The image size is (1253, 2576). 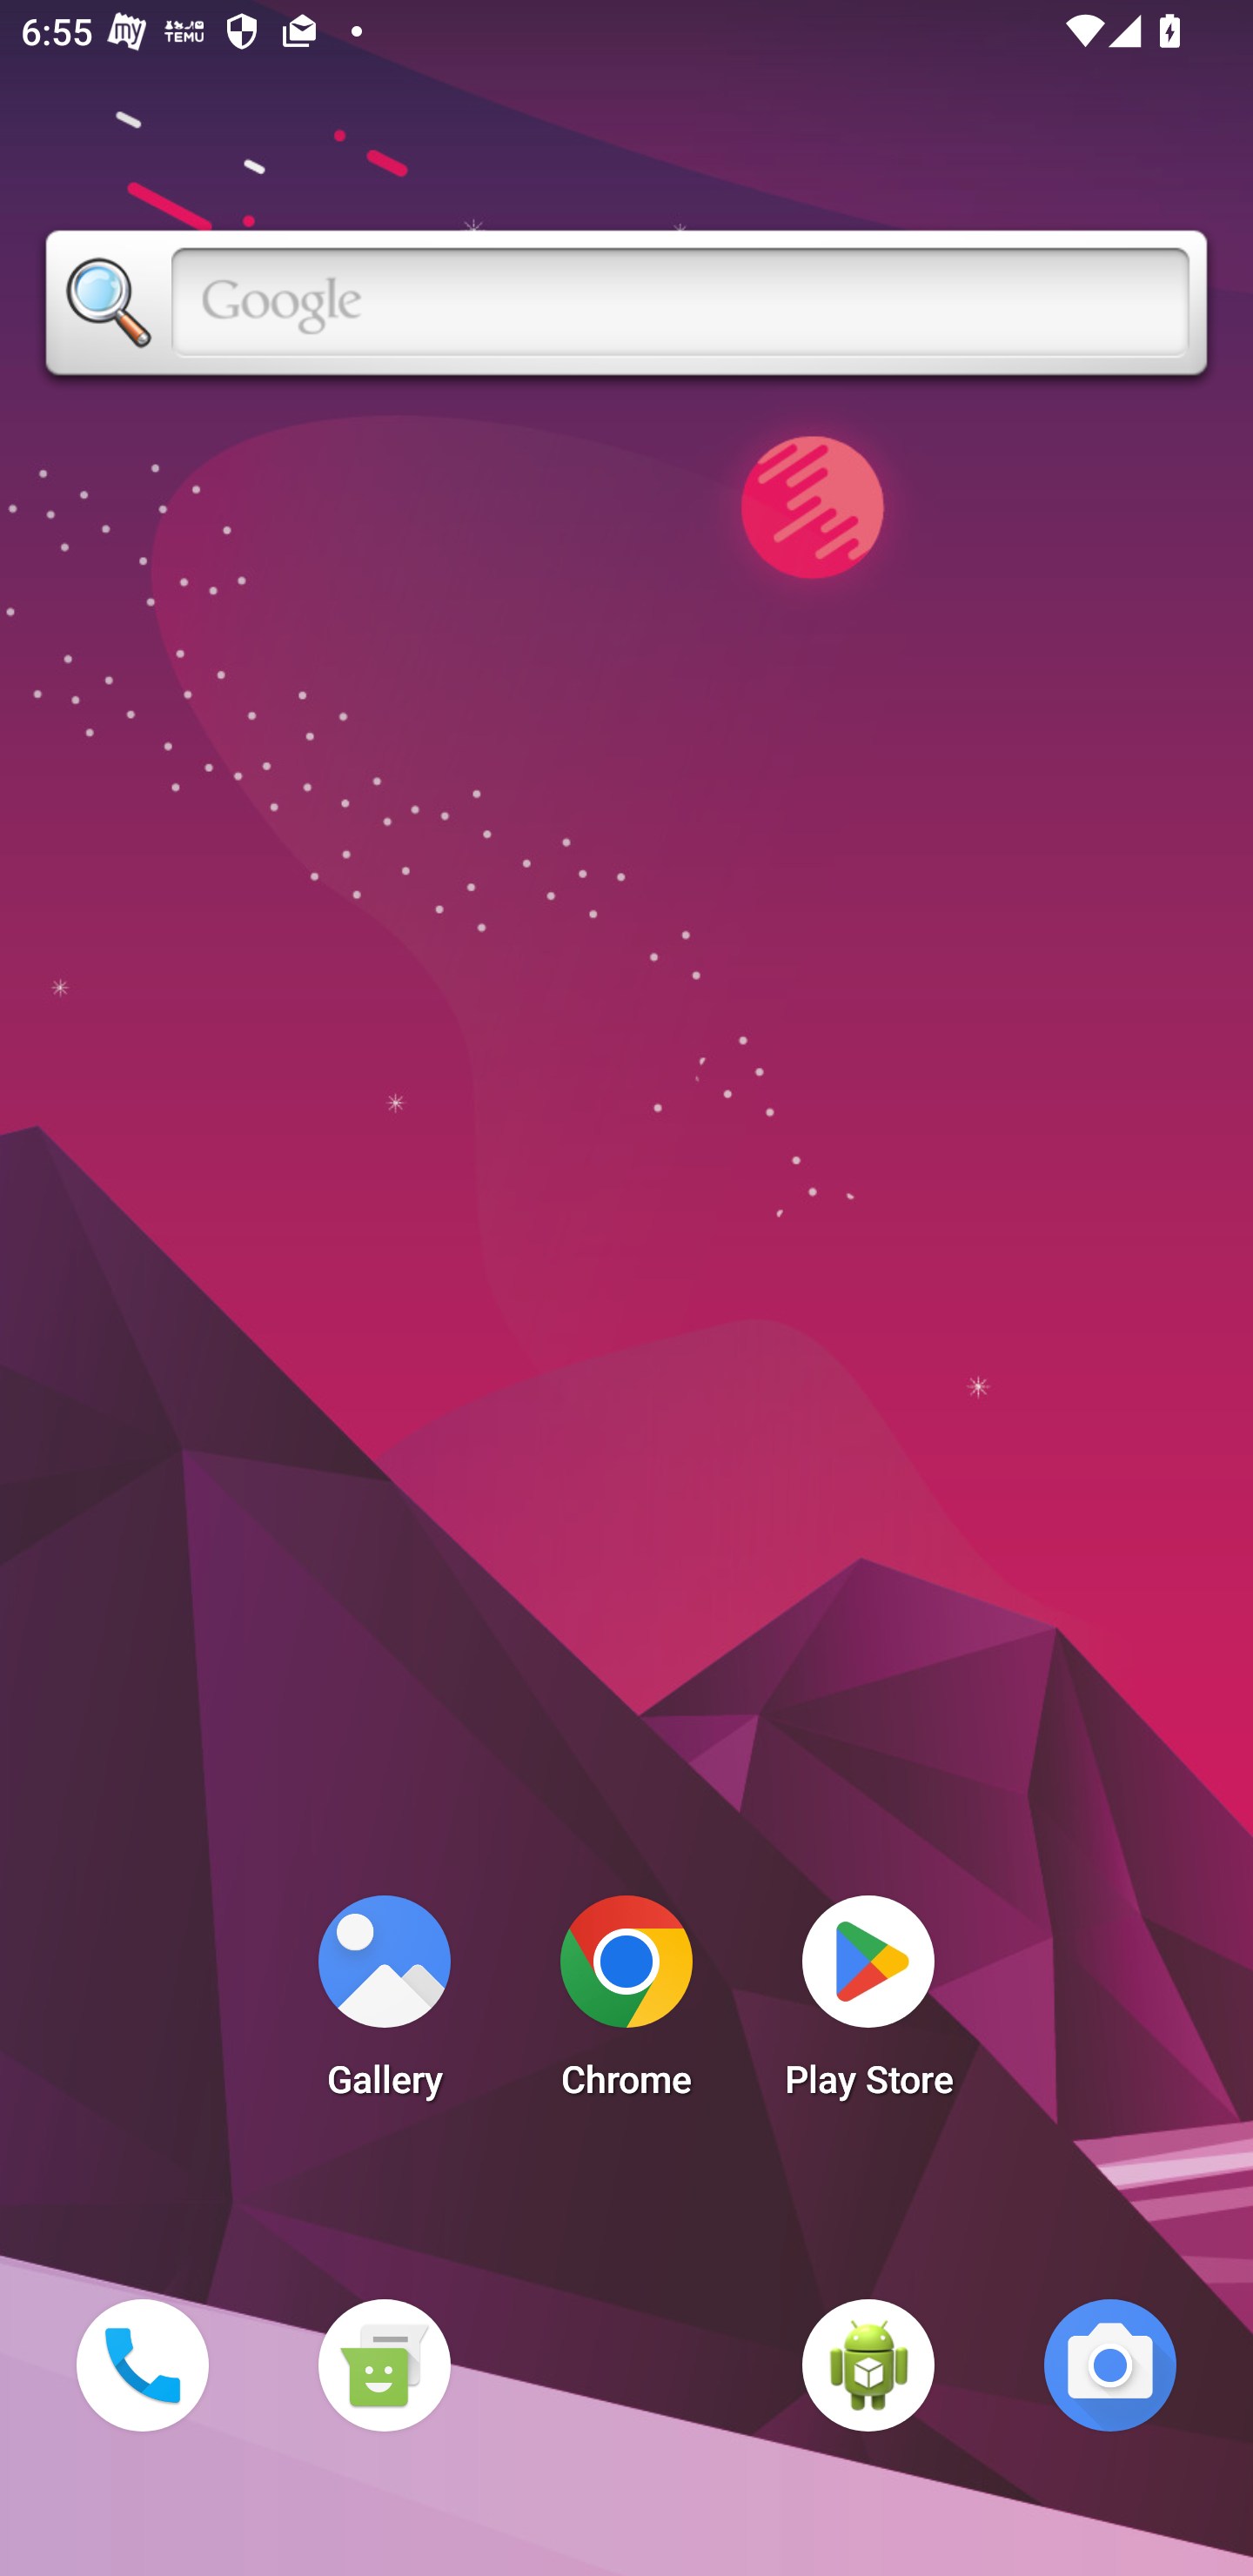 I want to click on Messaging, so click(x=384, y=2365).